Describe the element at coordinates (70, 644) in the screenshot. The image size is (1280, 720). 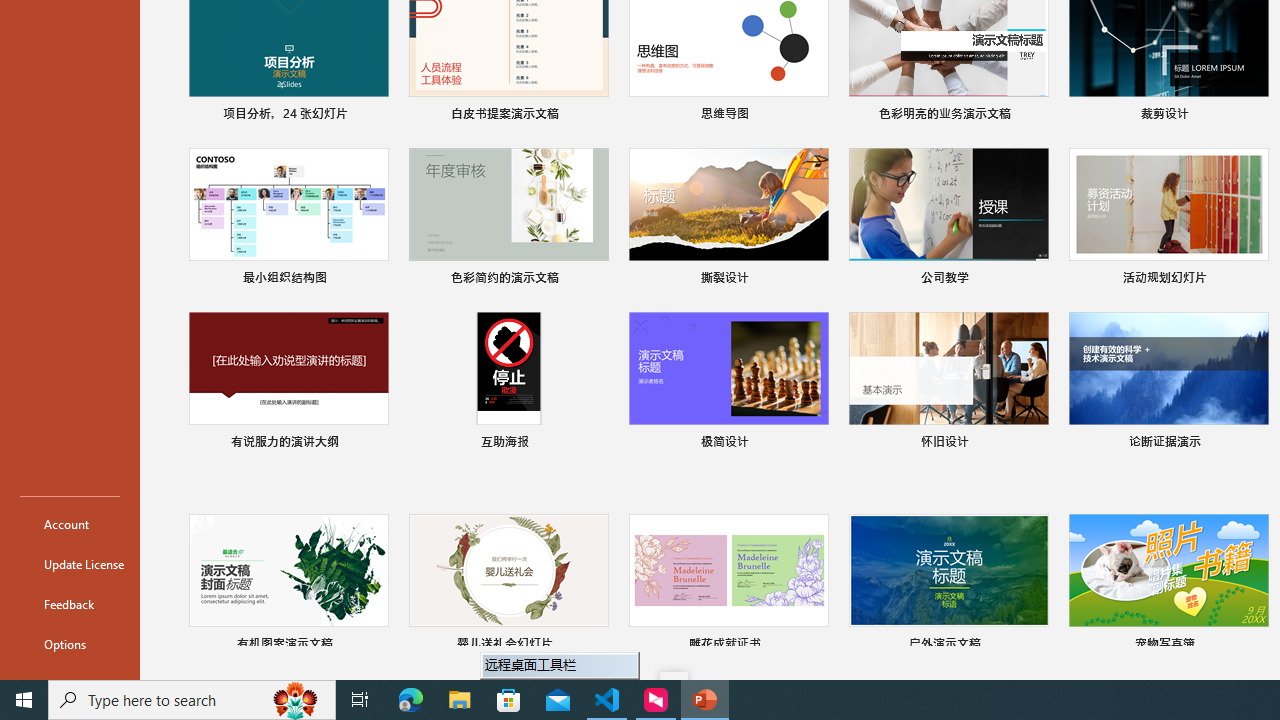
I see `Options` at that location.